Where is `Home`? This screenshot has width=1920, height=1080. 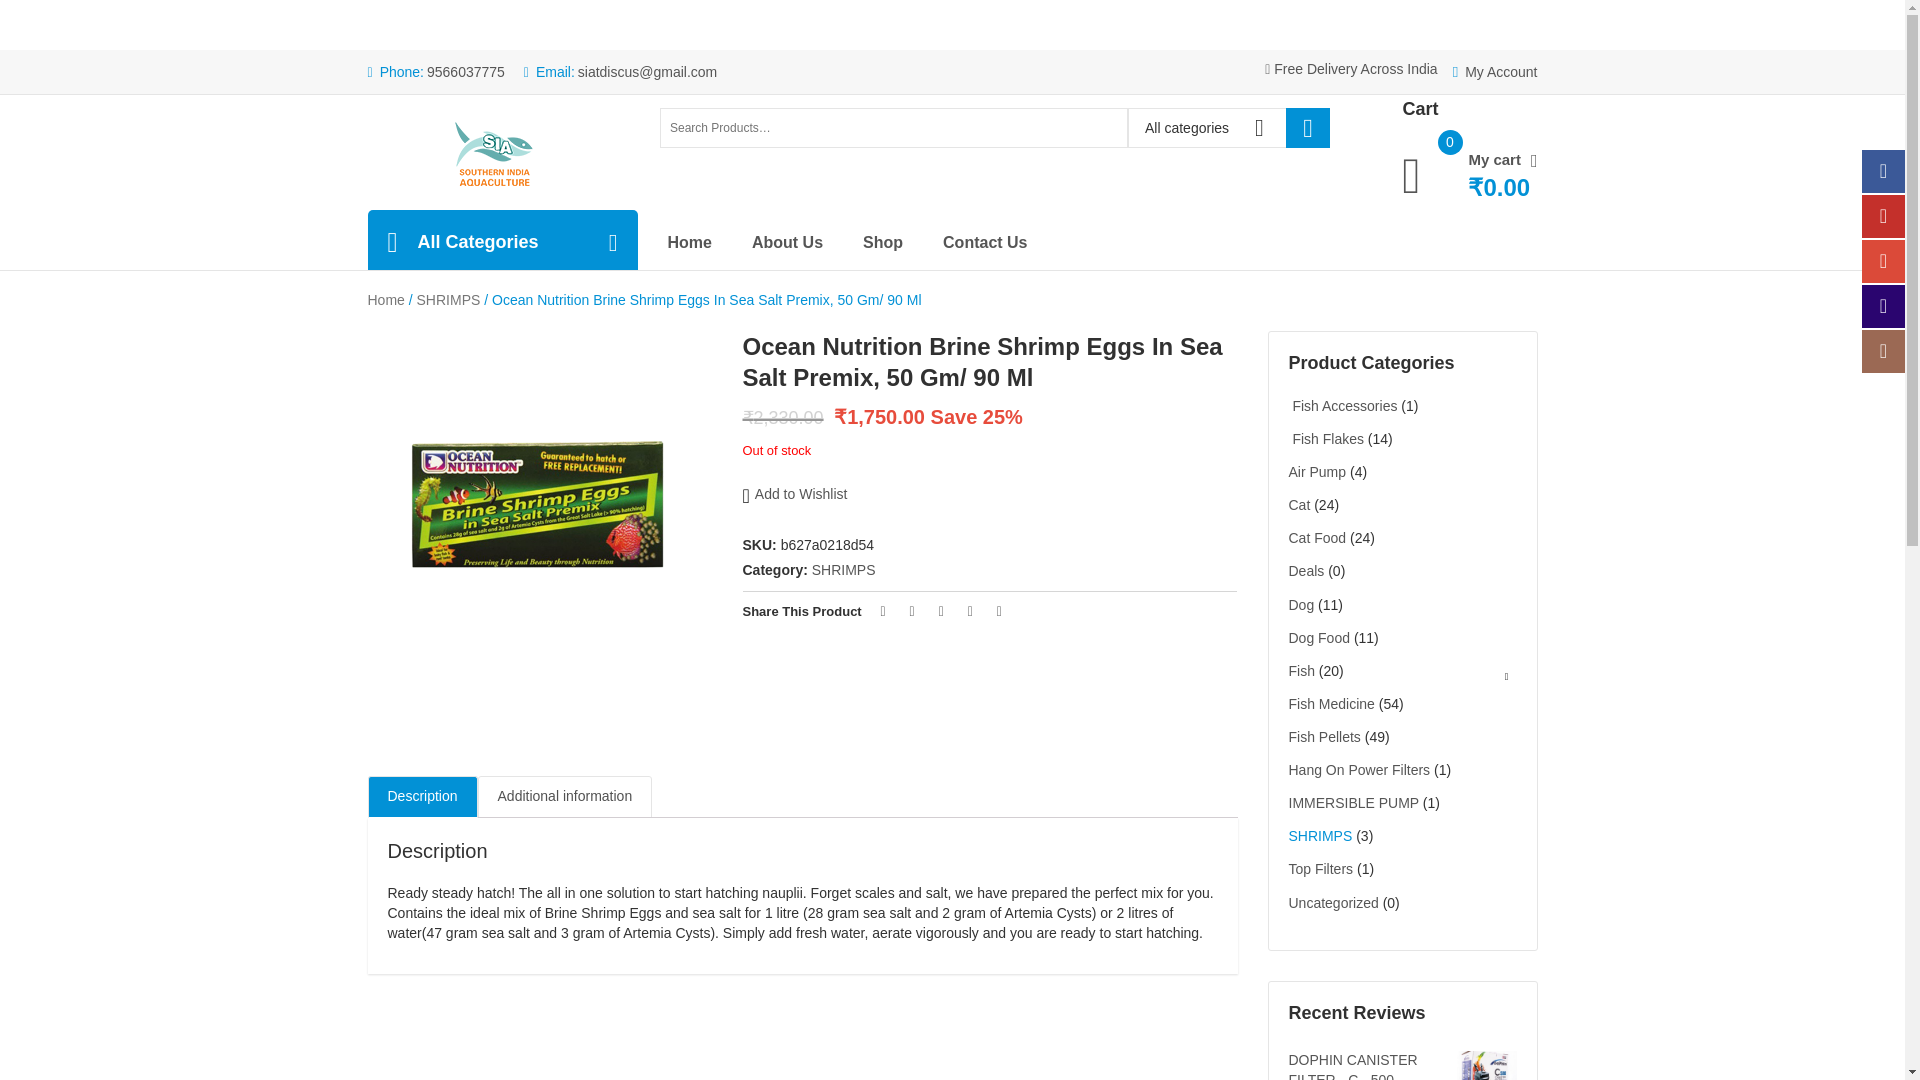 Home is located at coordinates (487, 154).